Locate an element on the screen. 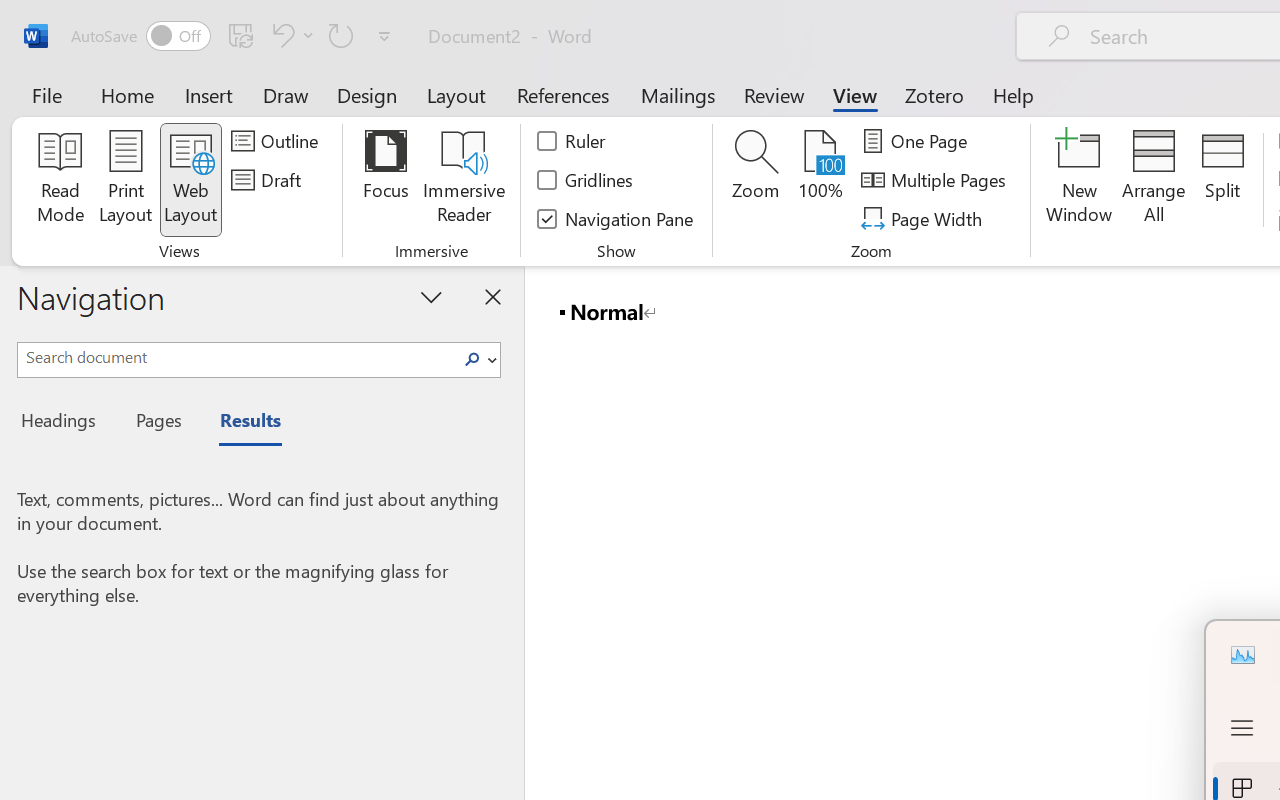 The image size is (1280, 800). Zoom... is located at coordinates (756, 180).